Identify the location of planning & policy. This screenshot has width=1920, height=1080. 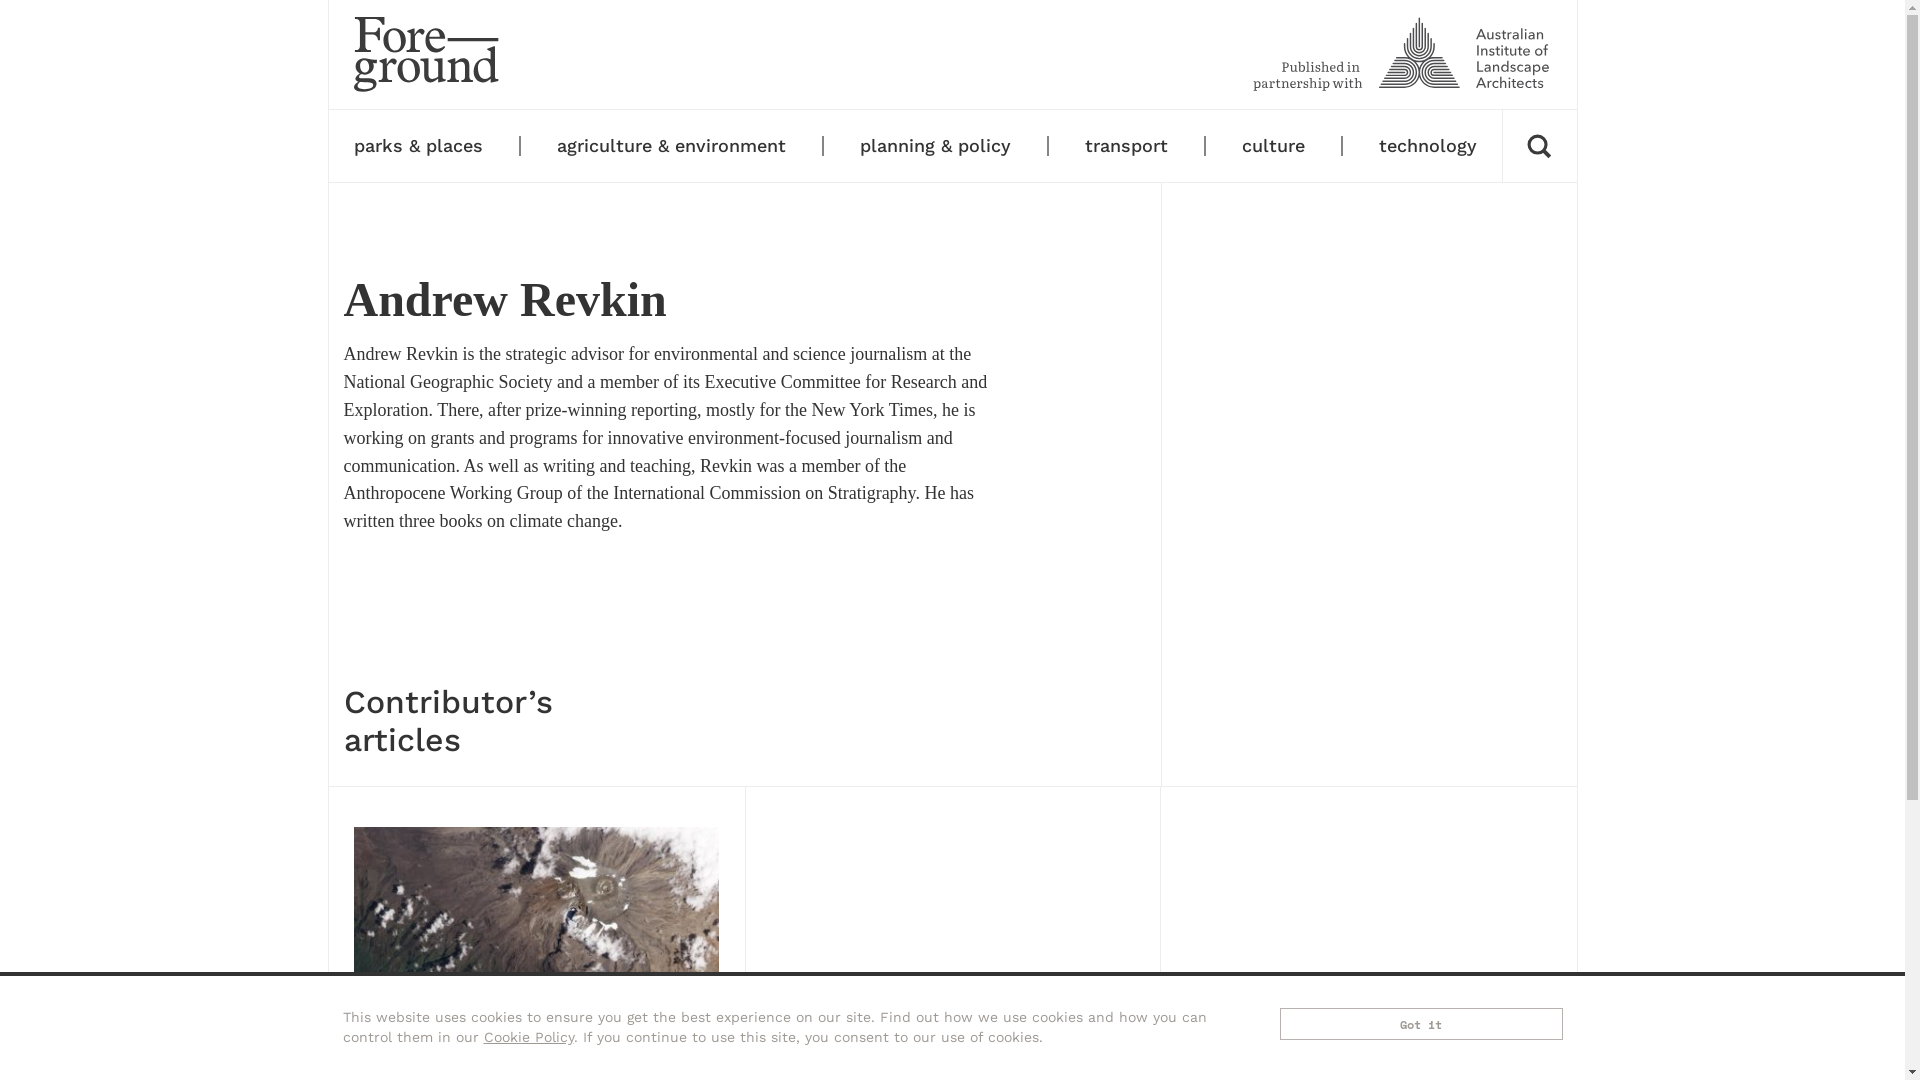
(936, 146).